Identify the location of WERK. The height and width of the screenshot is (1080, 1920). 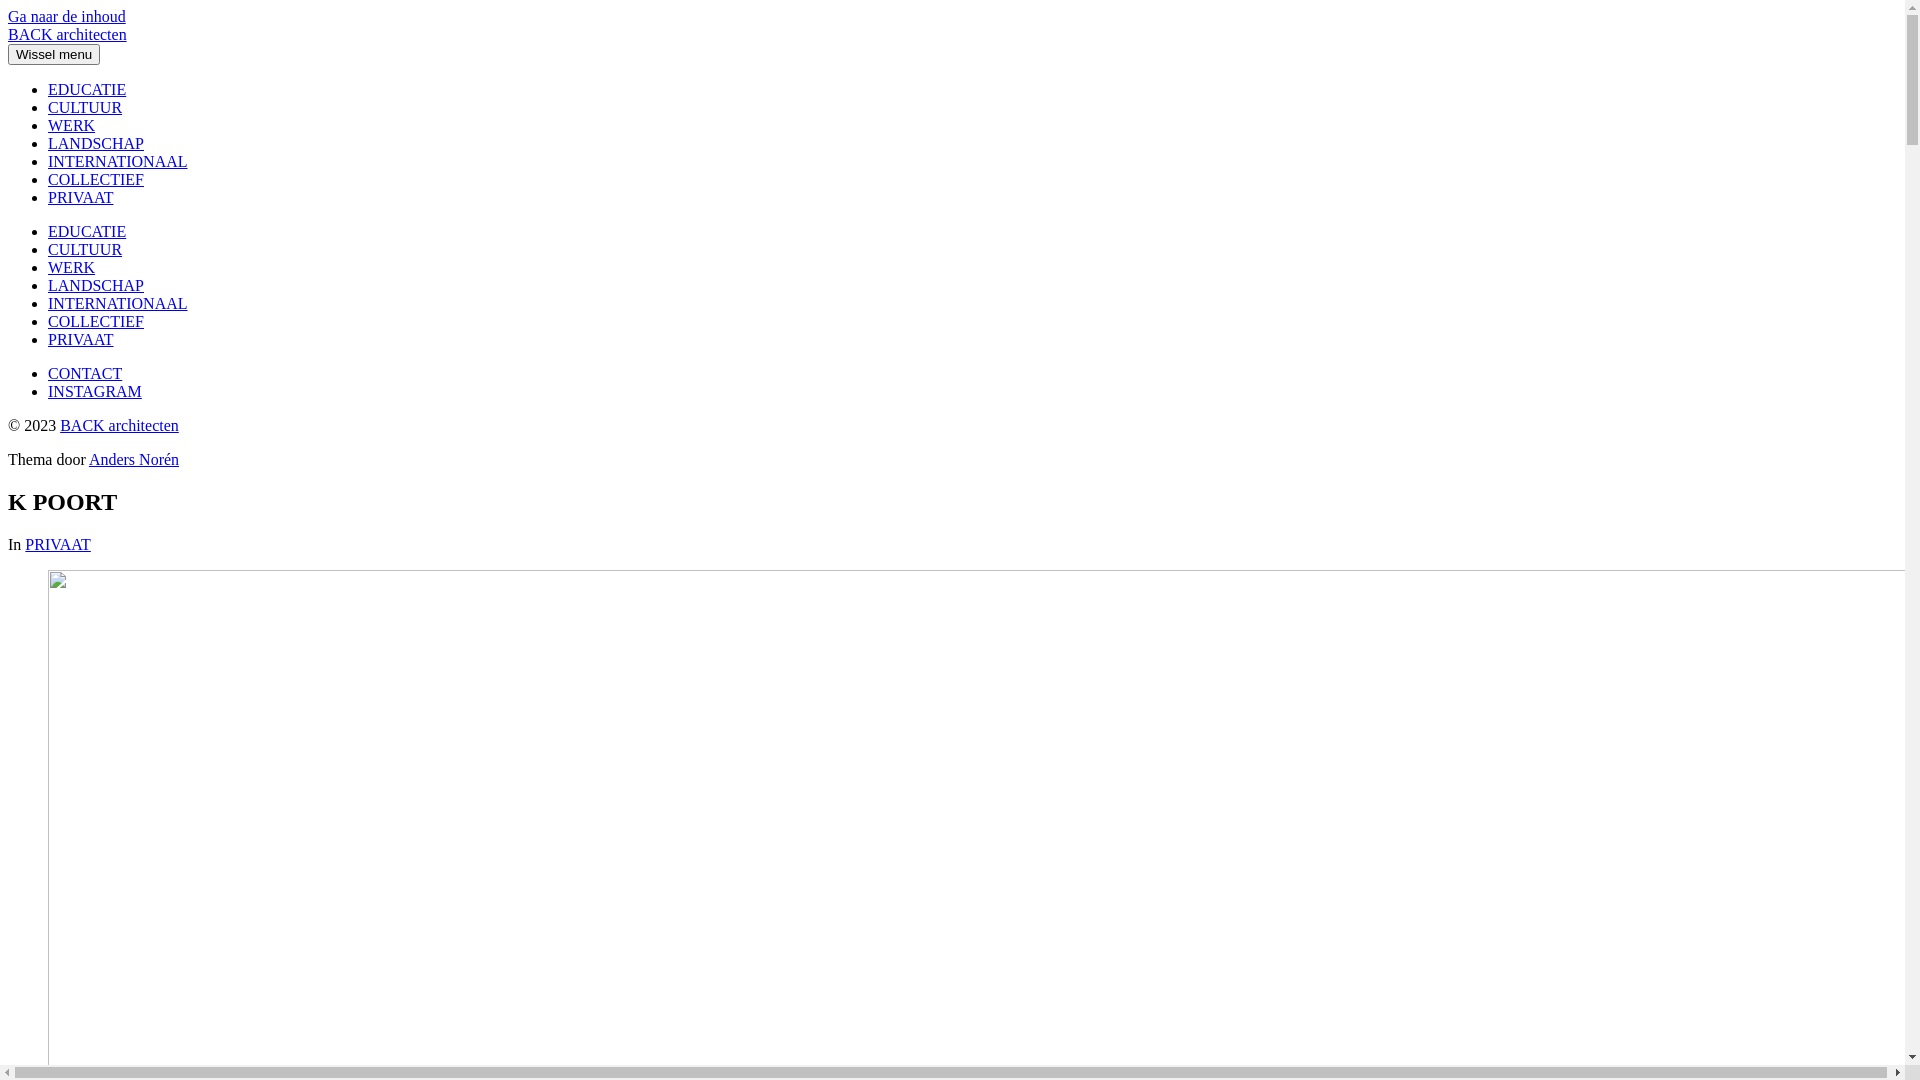
(72, 126).